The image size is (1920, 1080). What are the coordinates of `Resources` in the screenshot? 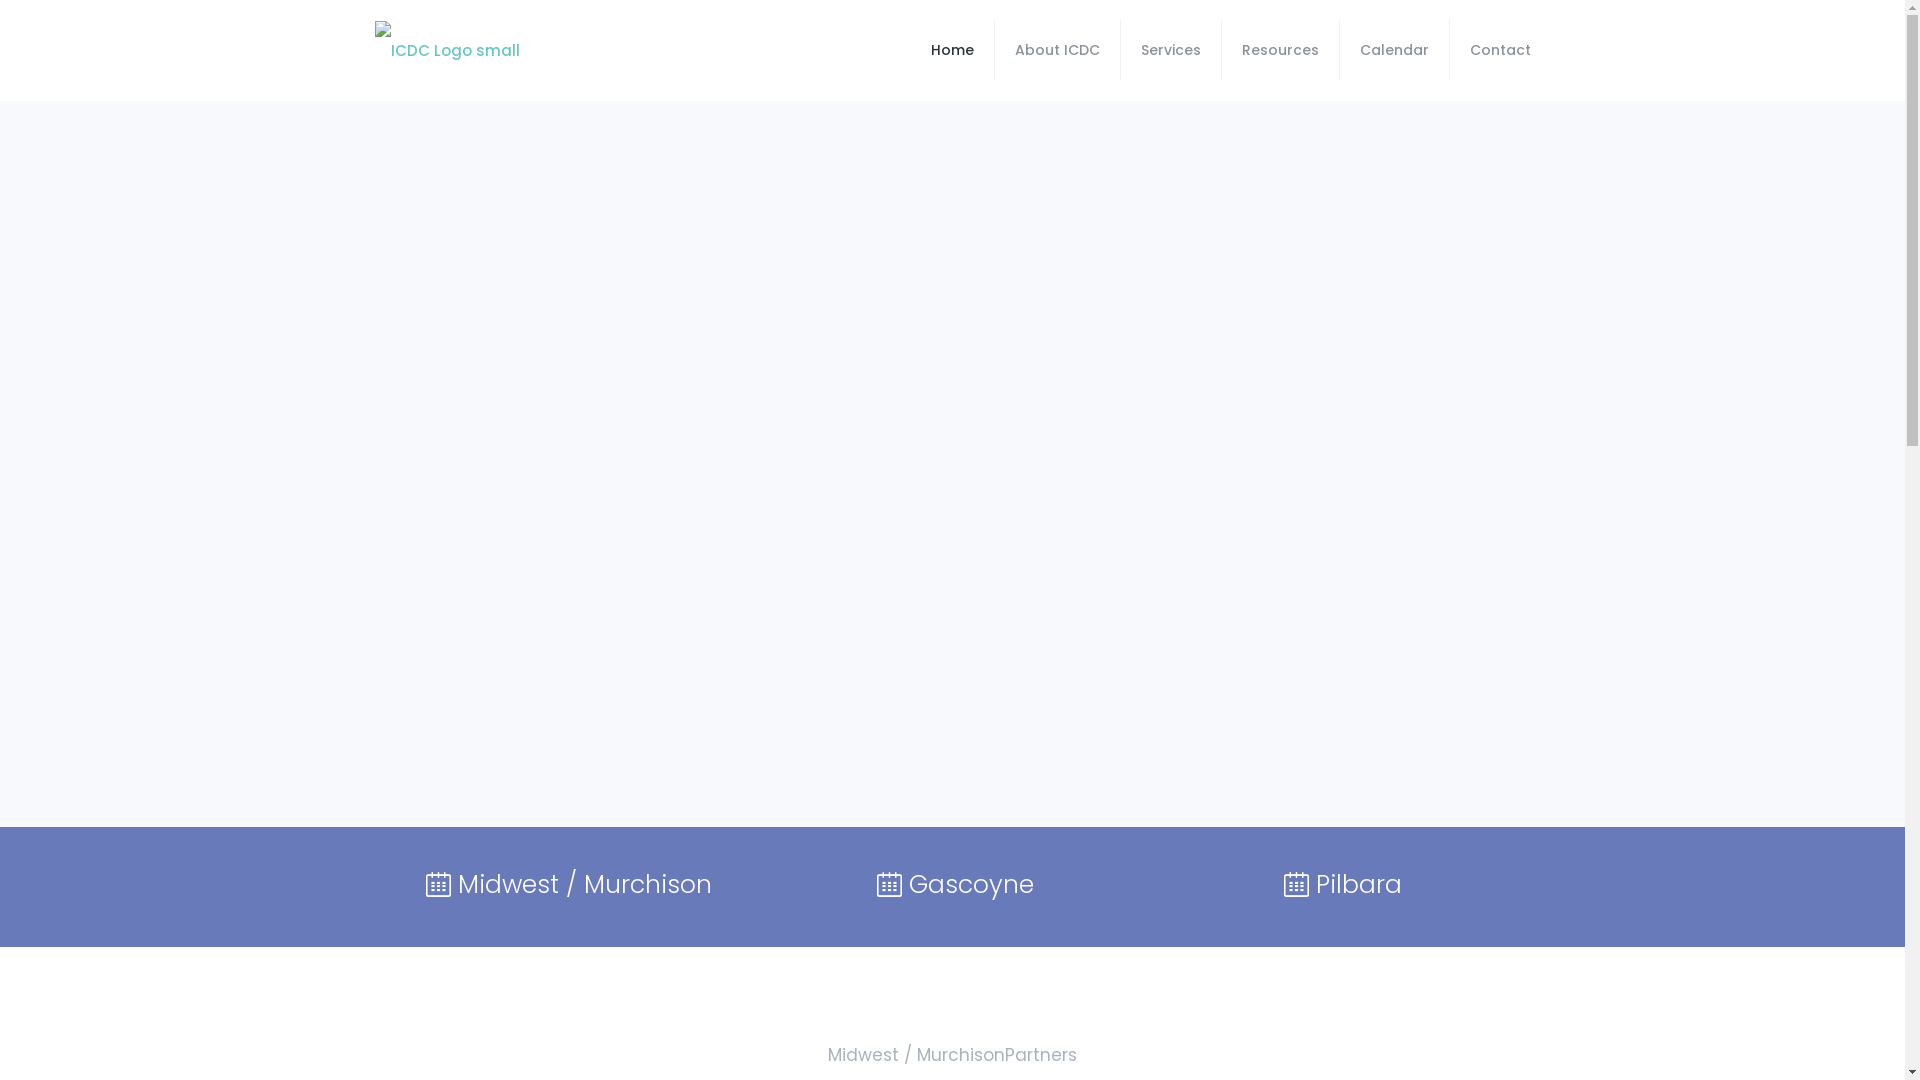 It's located at (1281, 50).